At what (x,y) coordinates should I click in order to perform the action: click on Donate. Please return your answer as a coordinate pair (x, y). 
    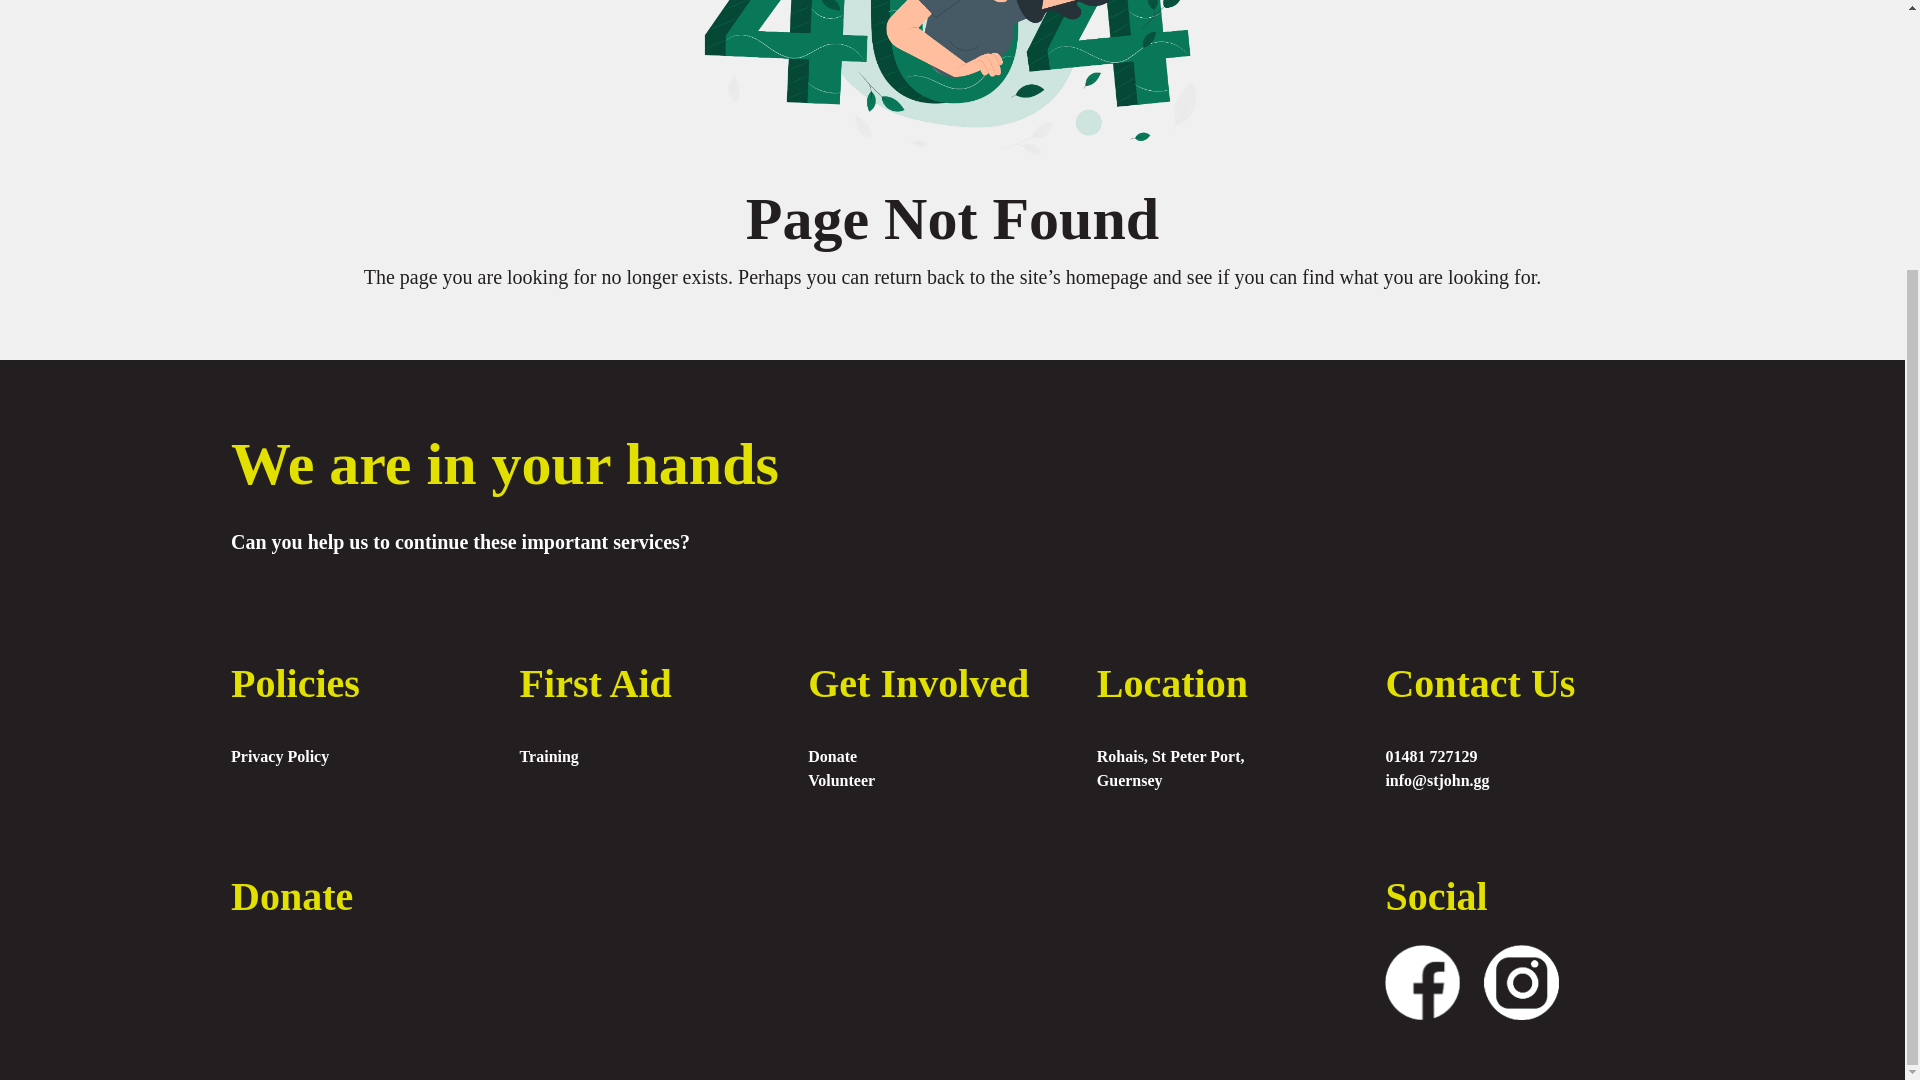
    Looking at the image, I should click on (292, 896).